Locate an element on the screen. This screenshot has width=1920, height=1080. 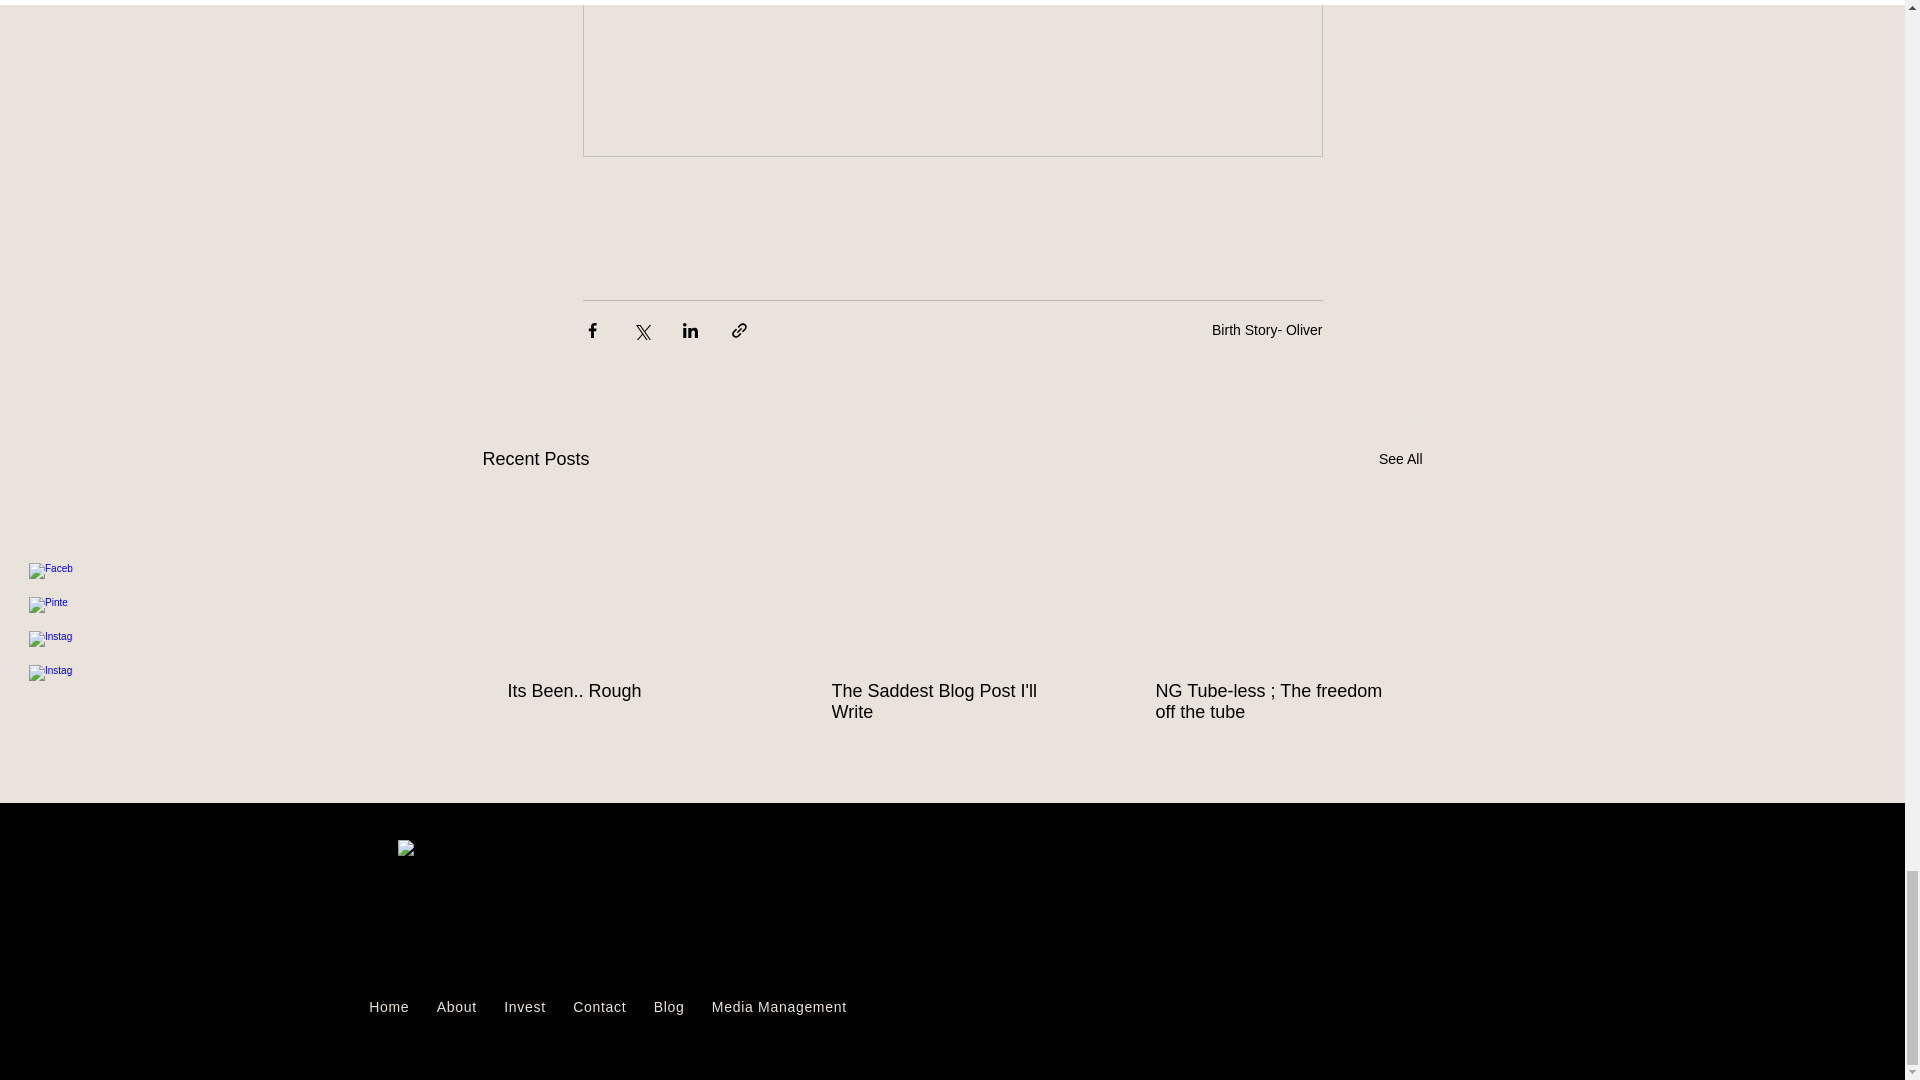
Birth Story- Oliver is located at coordinates (598, 1006).